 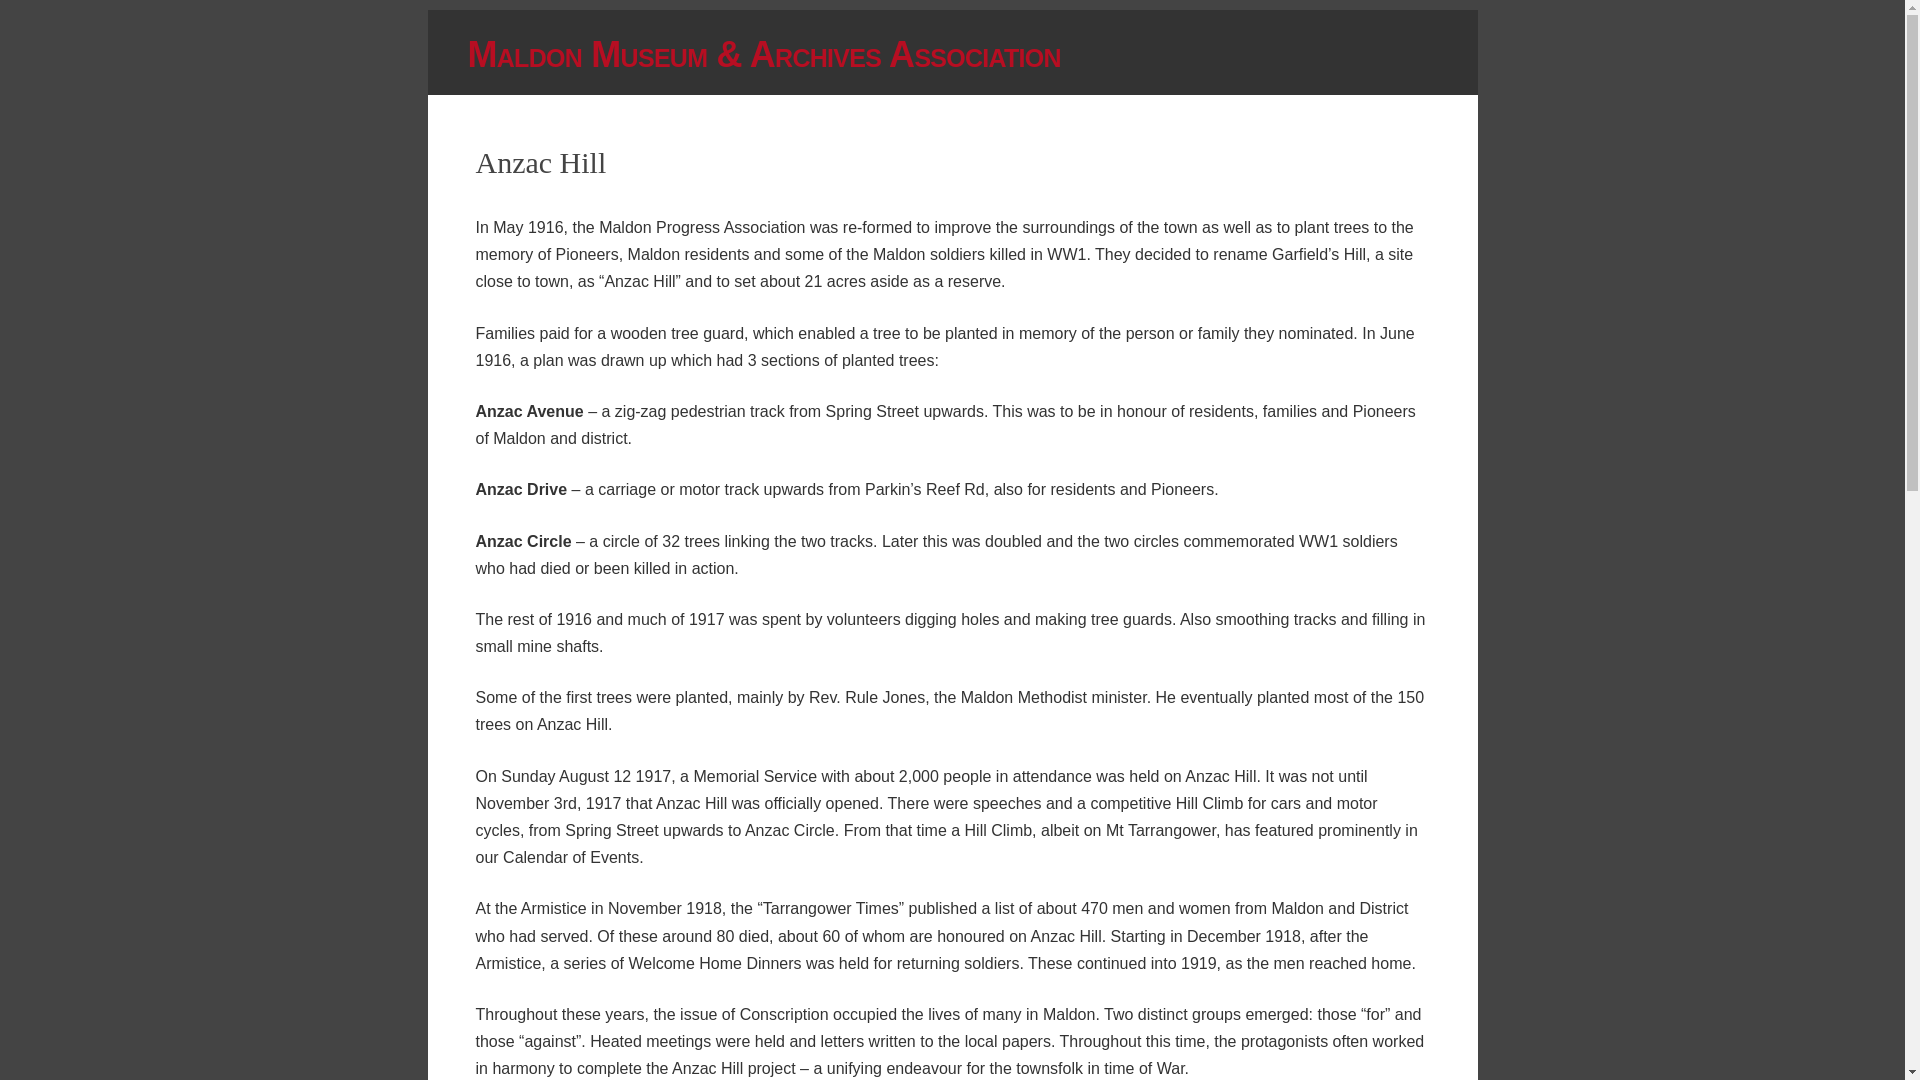 I want to click on Maldon Museum & Archives Association, so click(x=973, y=55).